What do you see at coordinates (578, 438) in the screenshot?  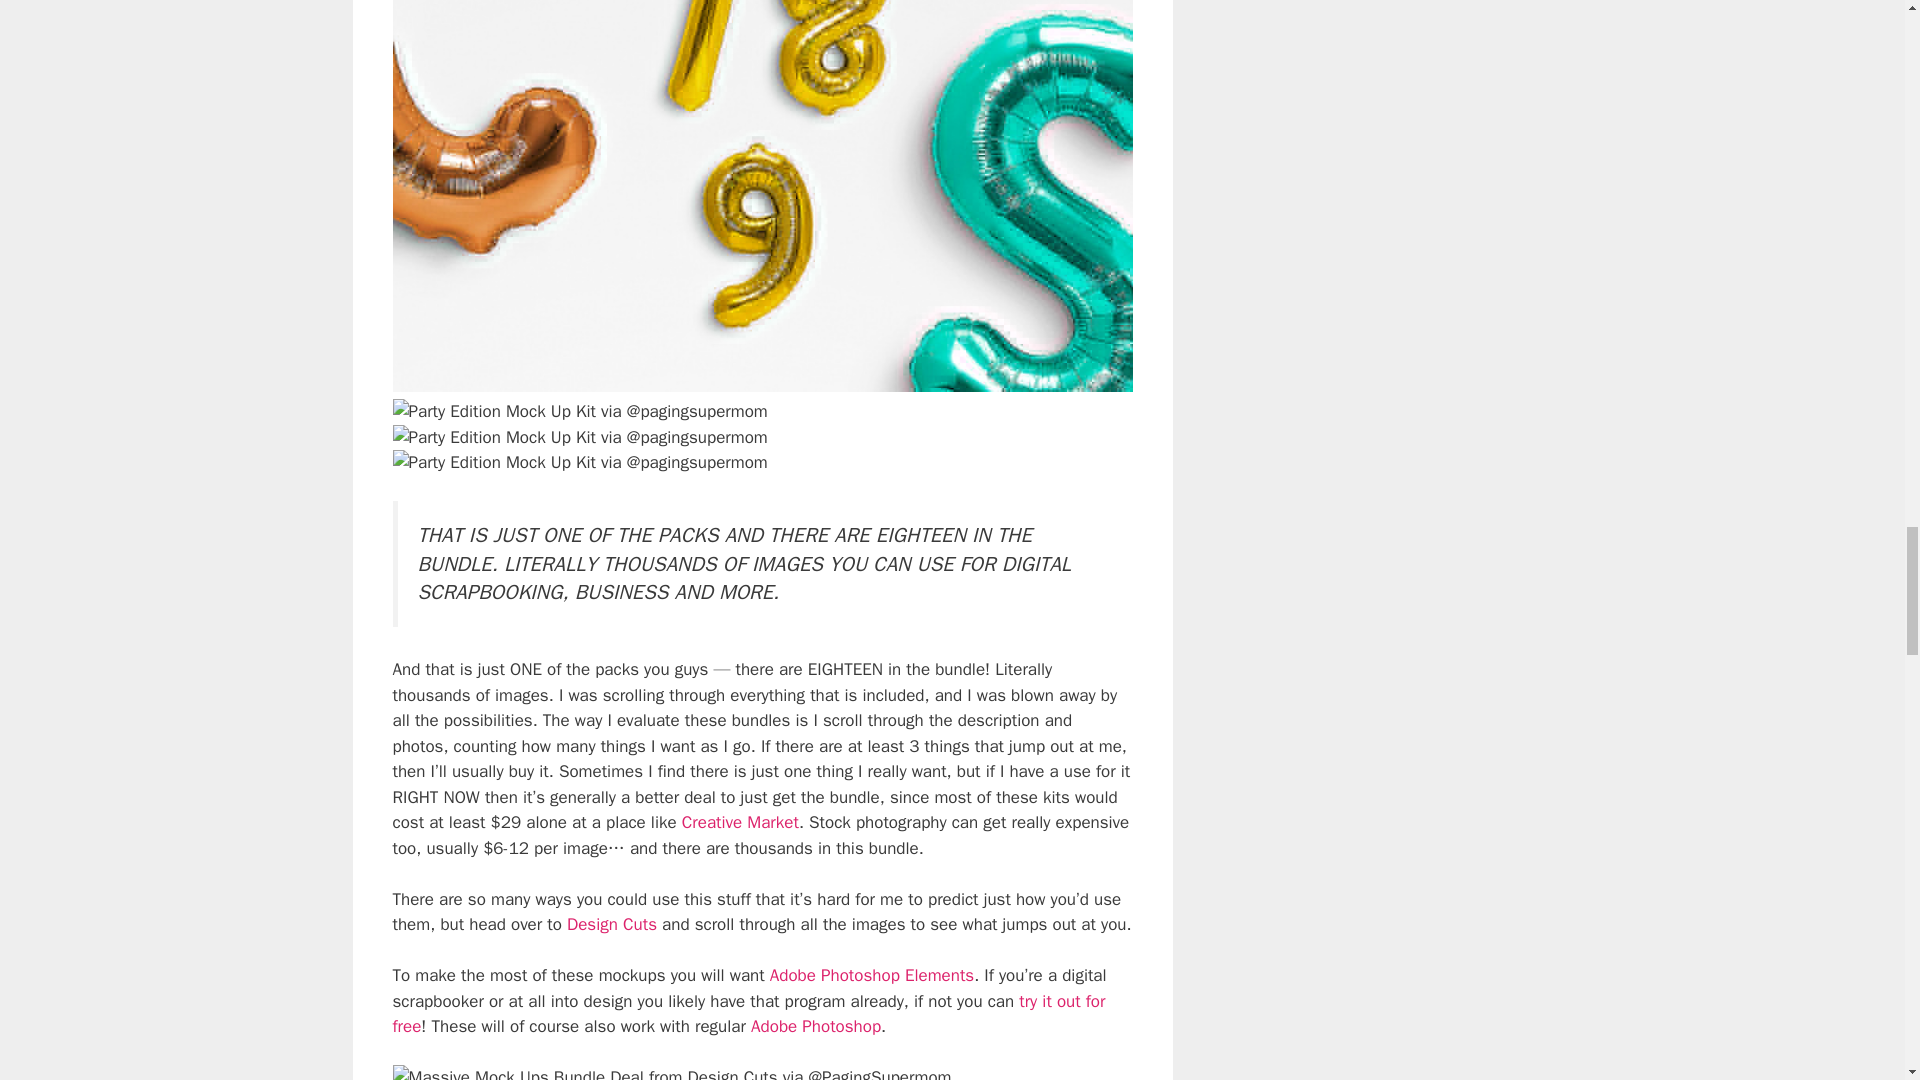 I see `Massive Mockups D10` at bounding box center [578, 438].